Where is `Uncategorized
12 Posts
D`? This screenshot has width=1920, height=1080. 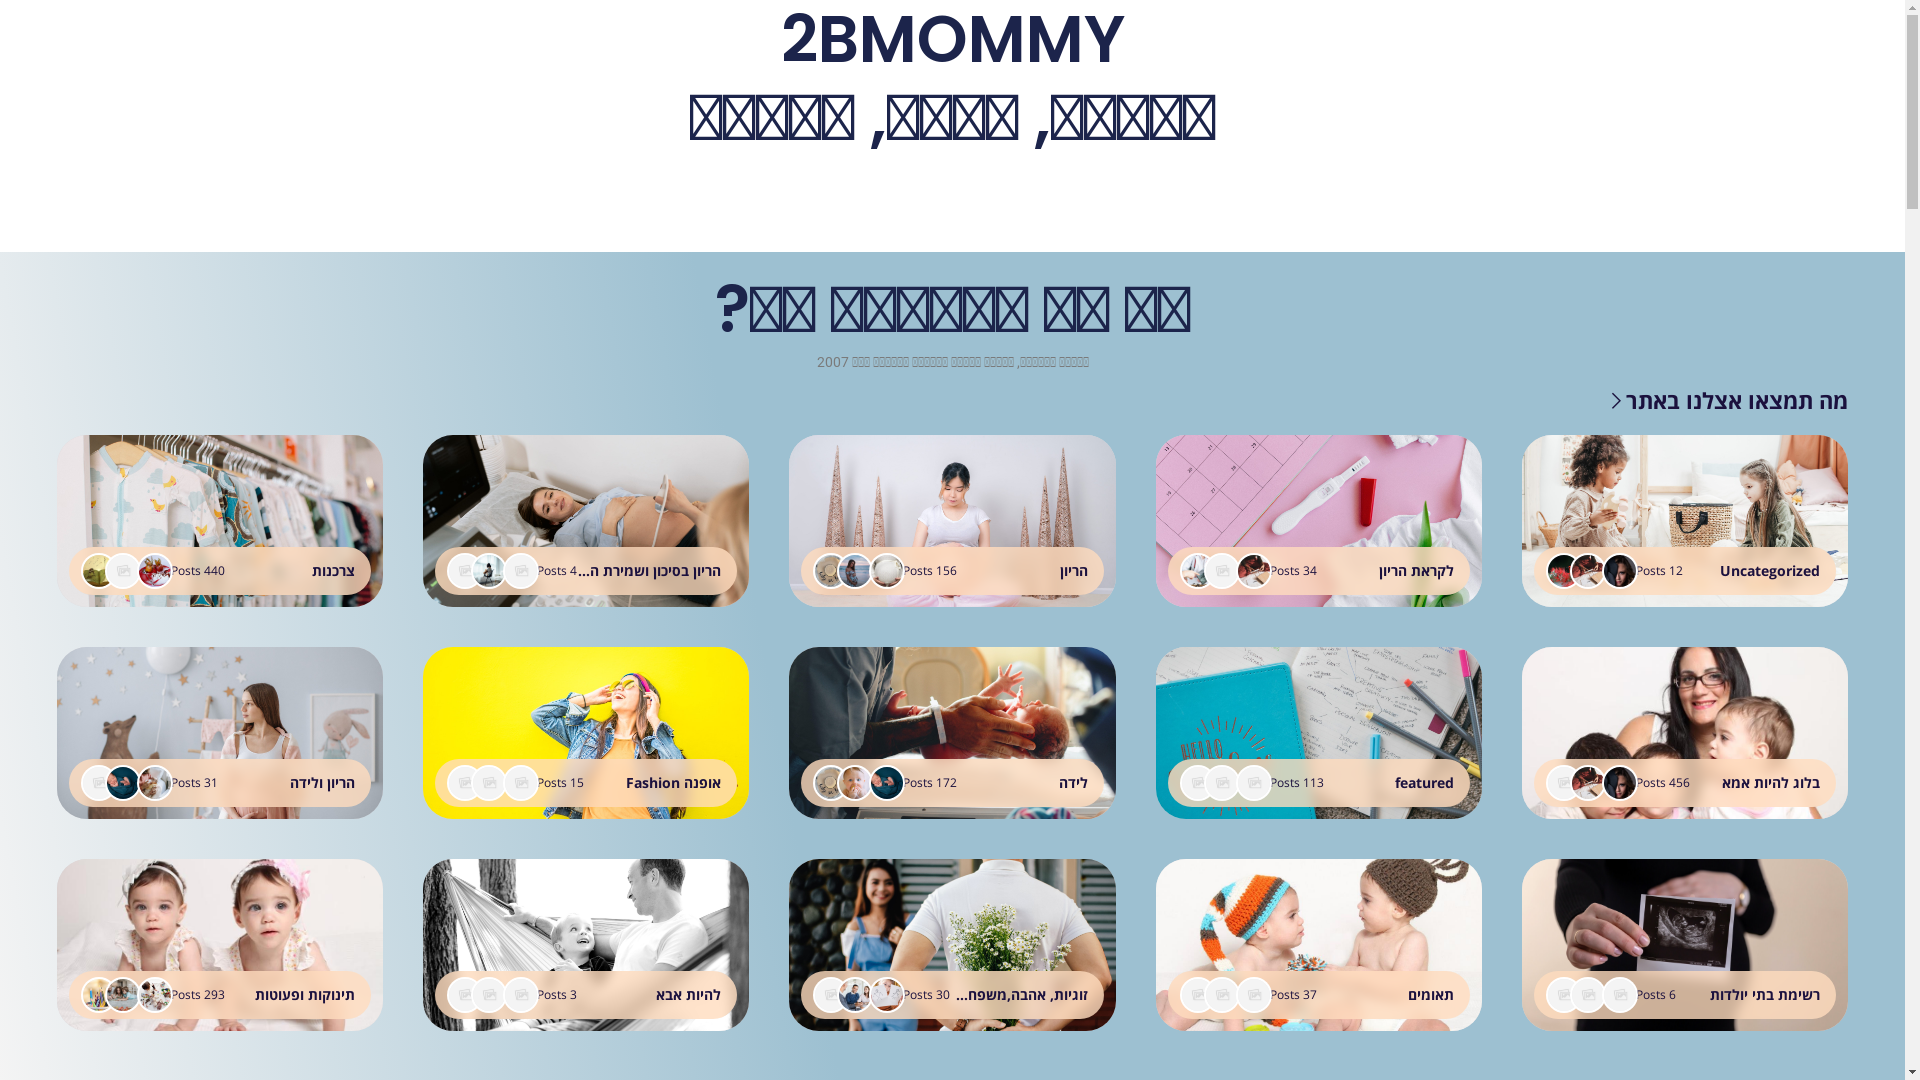
Uncategorized
12 Posts
D is located at coordinates (1685, 521).